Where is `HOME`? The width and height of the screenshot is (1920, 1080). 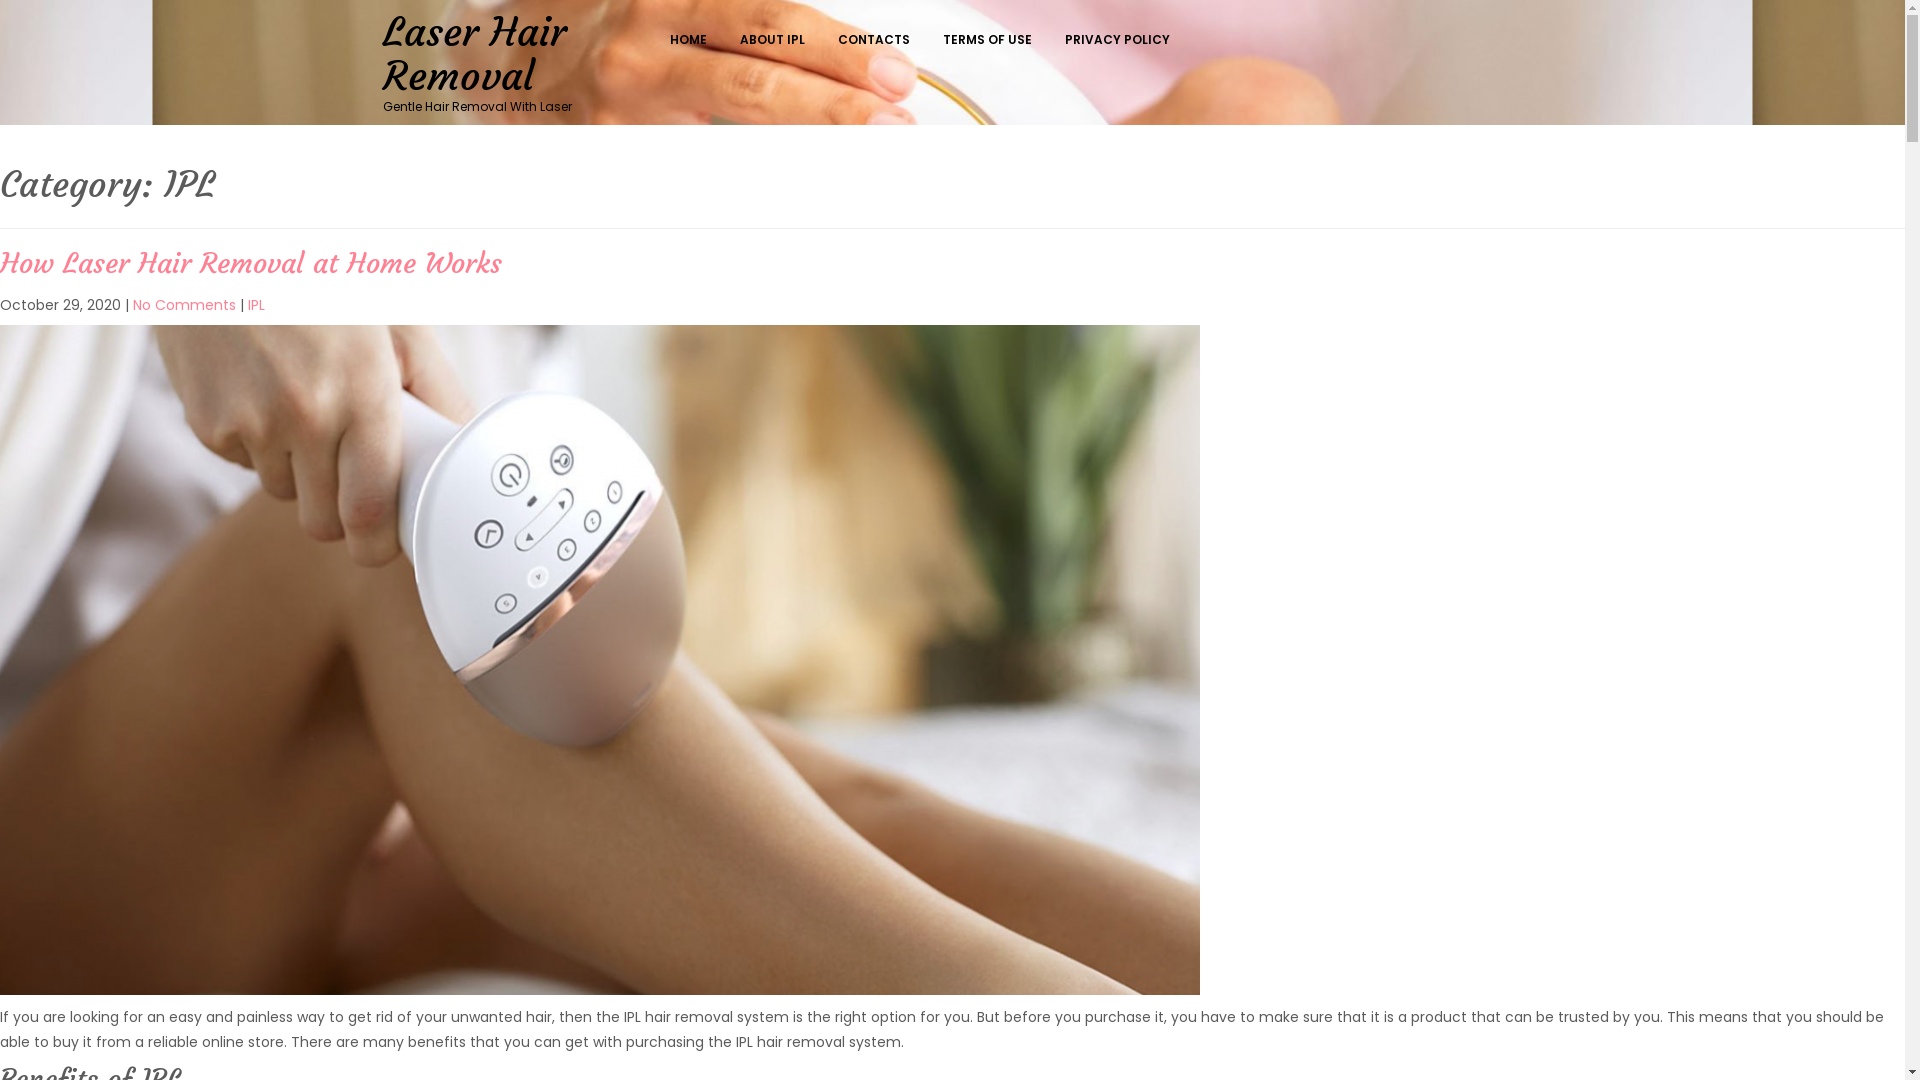
HOME is located at coordinates (694, 40).